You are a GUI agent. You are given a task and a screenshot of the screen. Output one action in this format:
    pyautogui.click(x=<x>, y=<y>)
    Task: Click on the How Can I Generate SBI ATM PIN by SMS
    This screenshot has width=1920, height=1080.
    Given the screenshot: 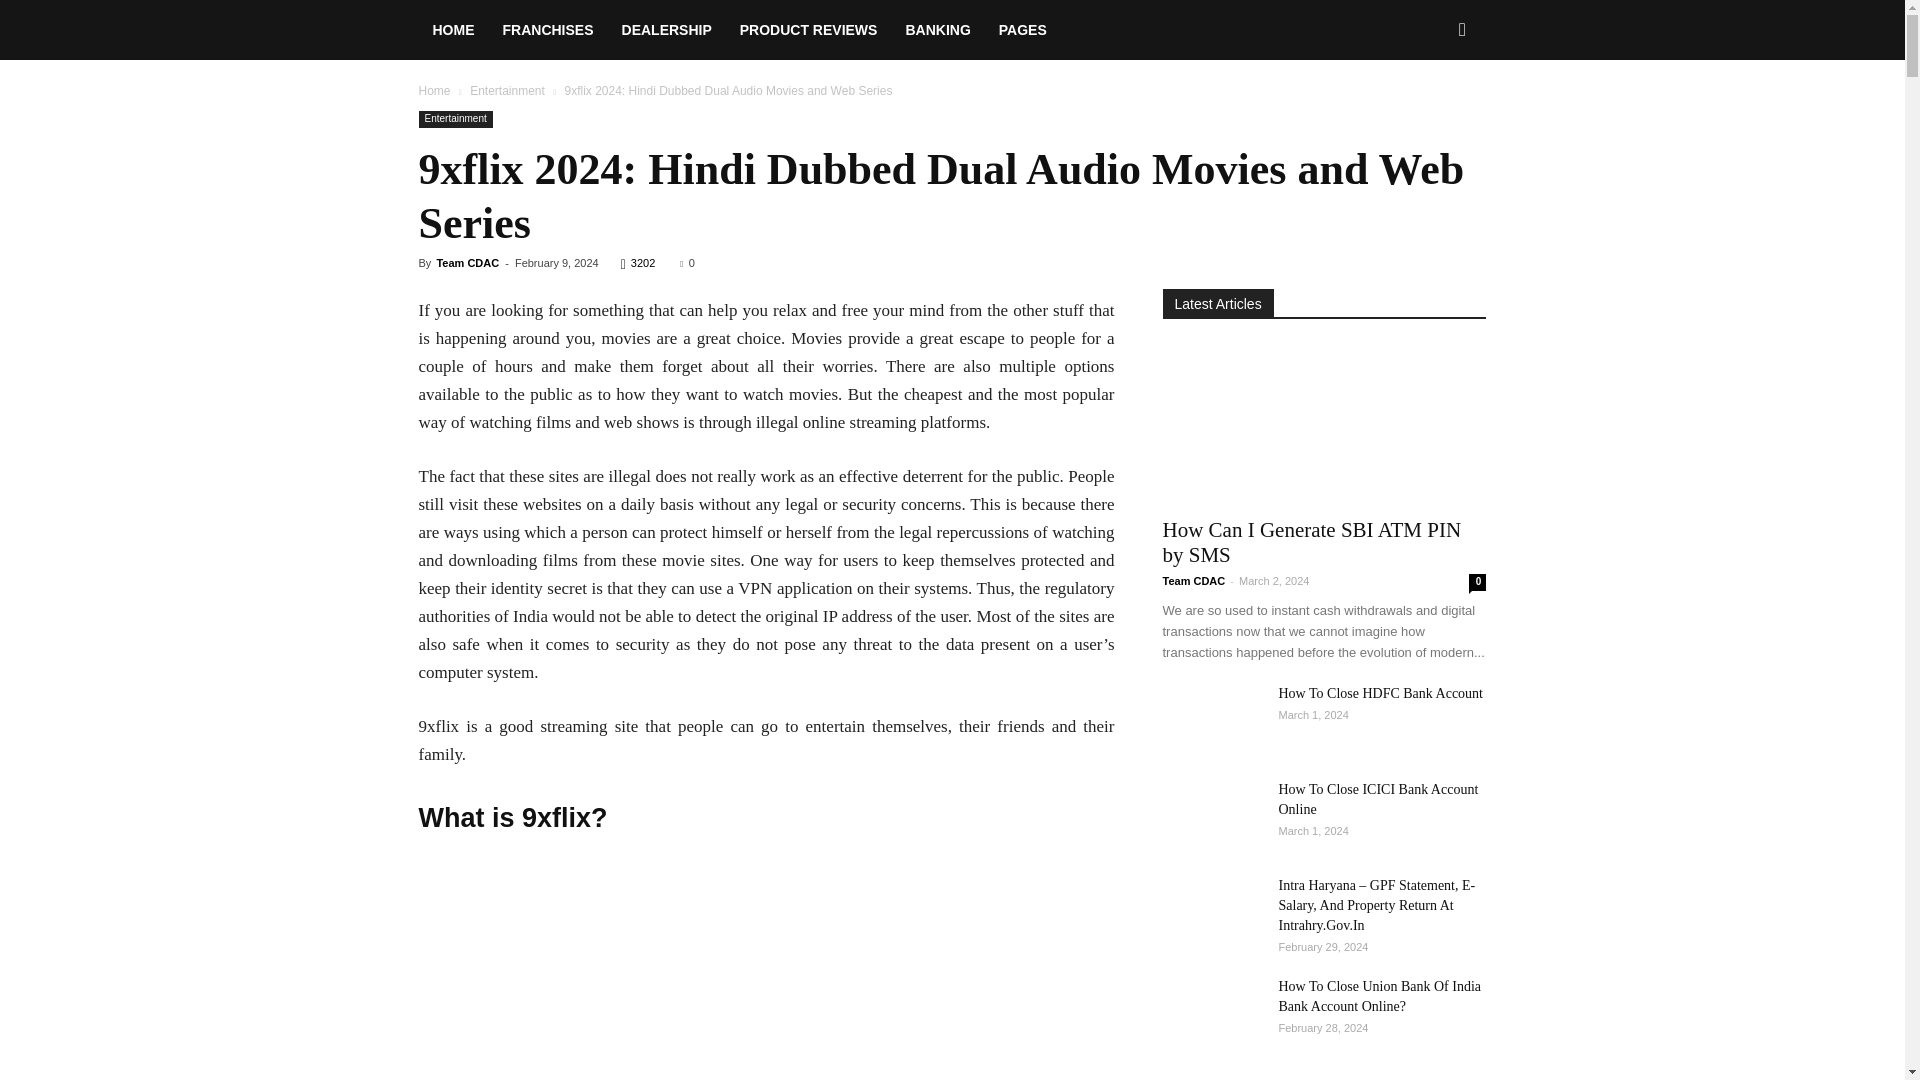 What is the action you would take?
    pyautogui.click(x=1311, y=542)
    